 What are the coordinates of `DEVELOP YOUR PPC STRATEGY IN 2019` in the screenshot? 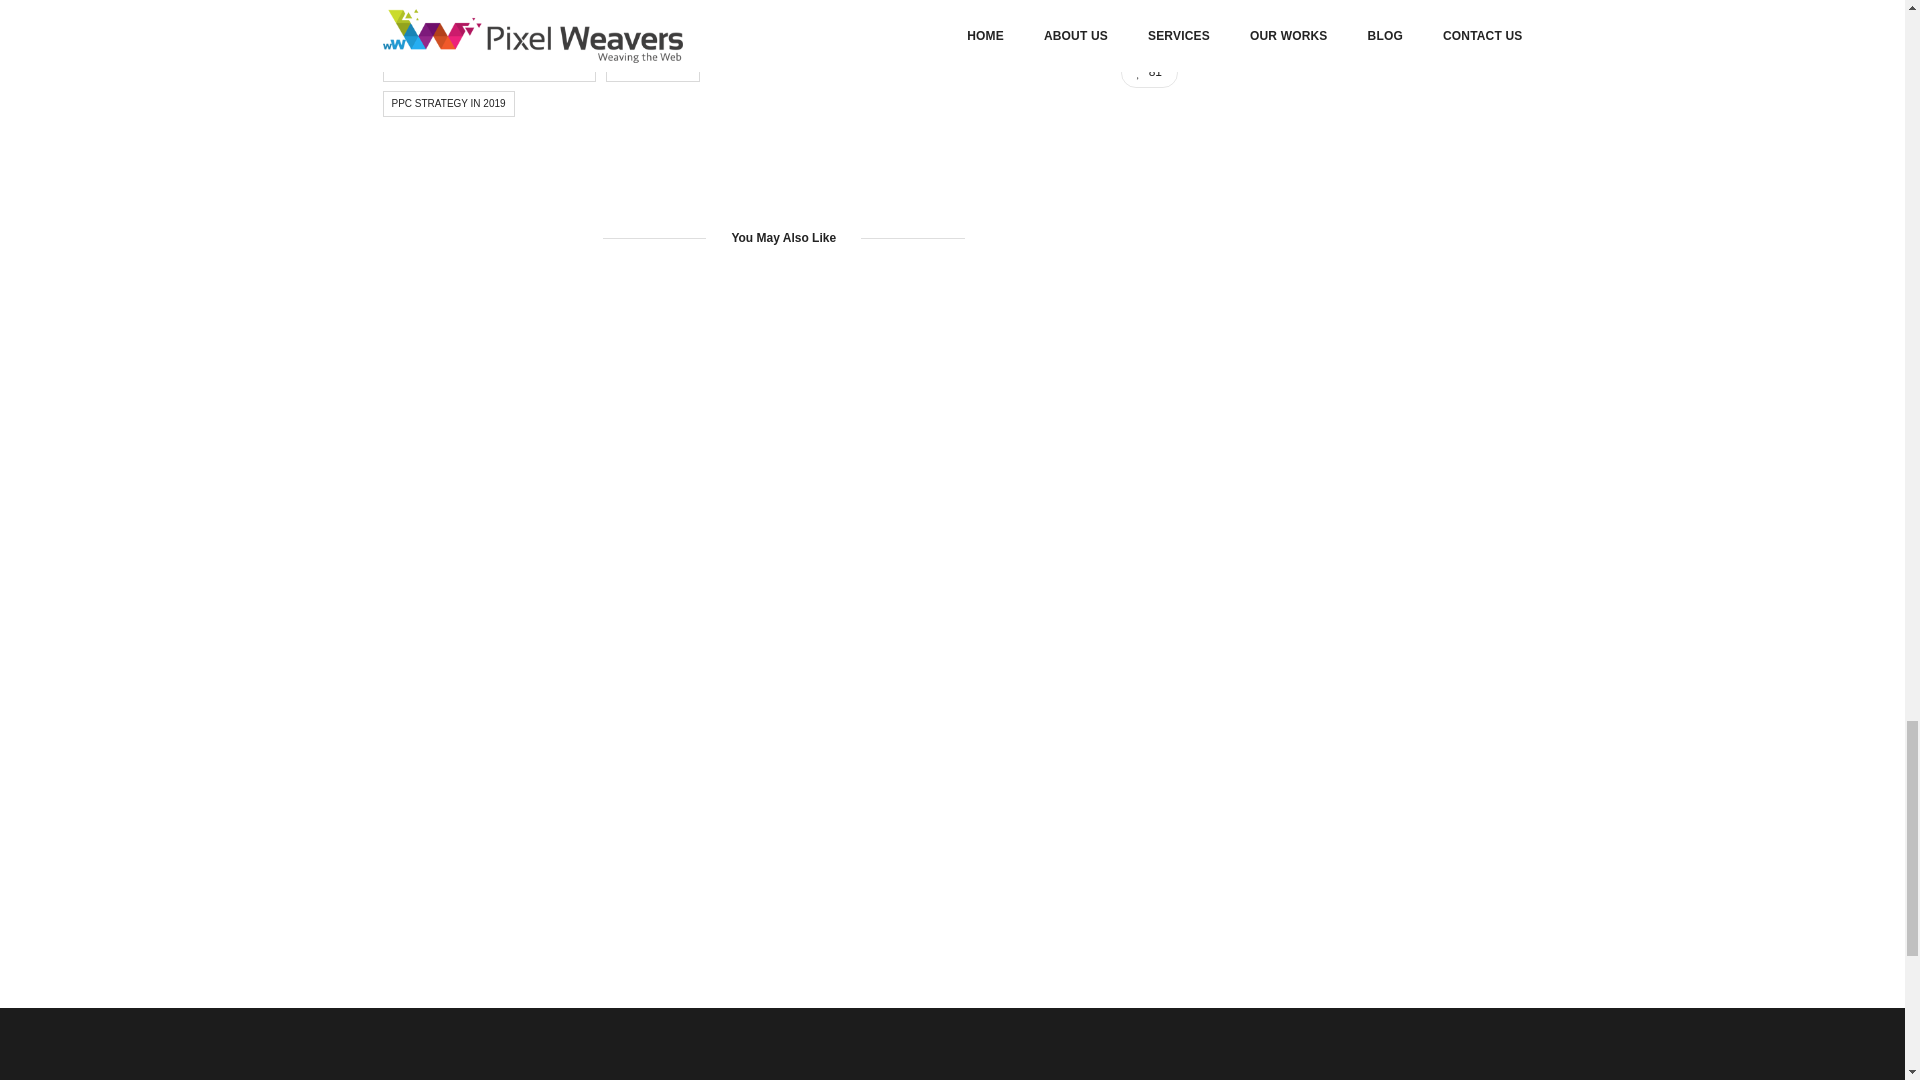 It's located at (488, 69).